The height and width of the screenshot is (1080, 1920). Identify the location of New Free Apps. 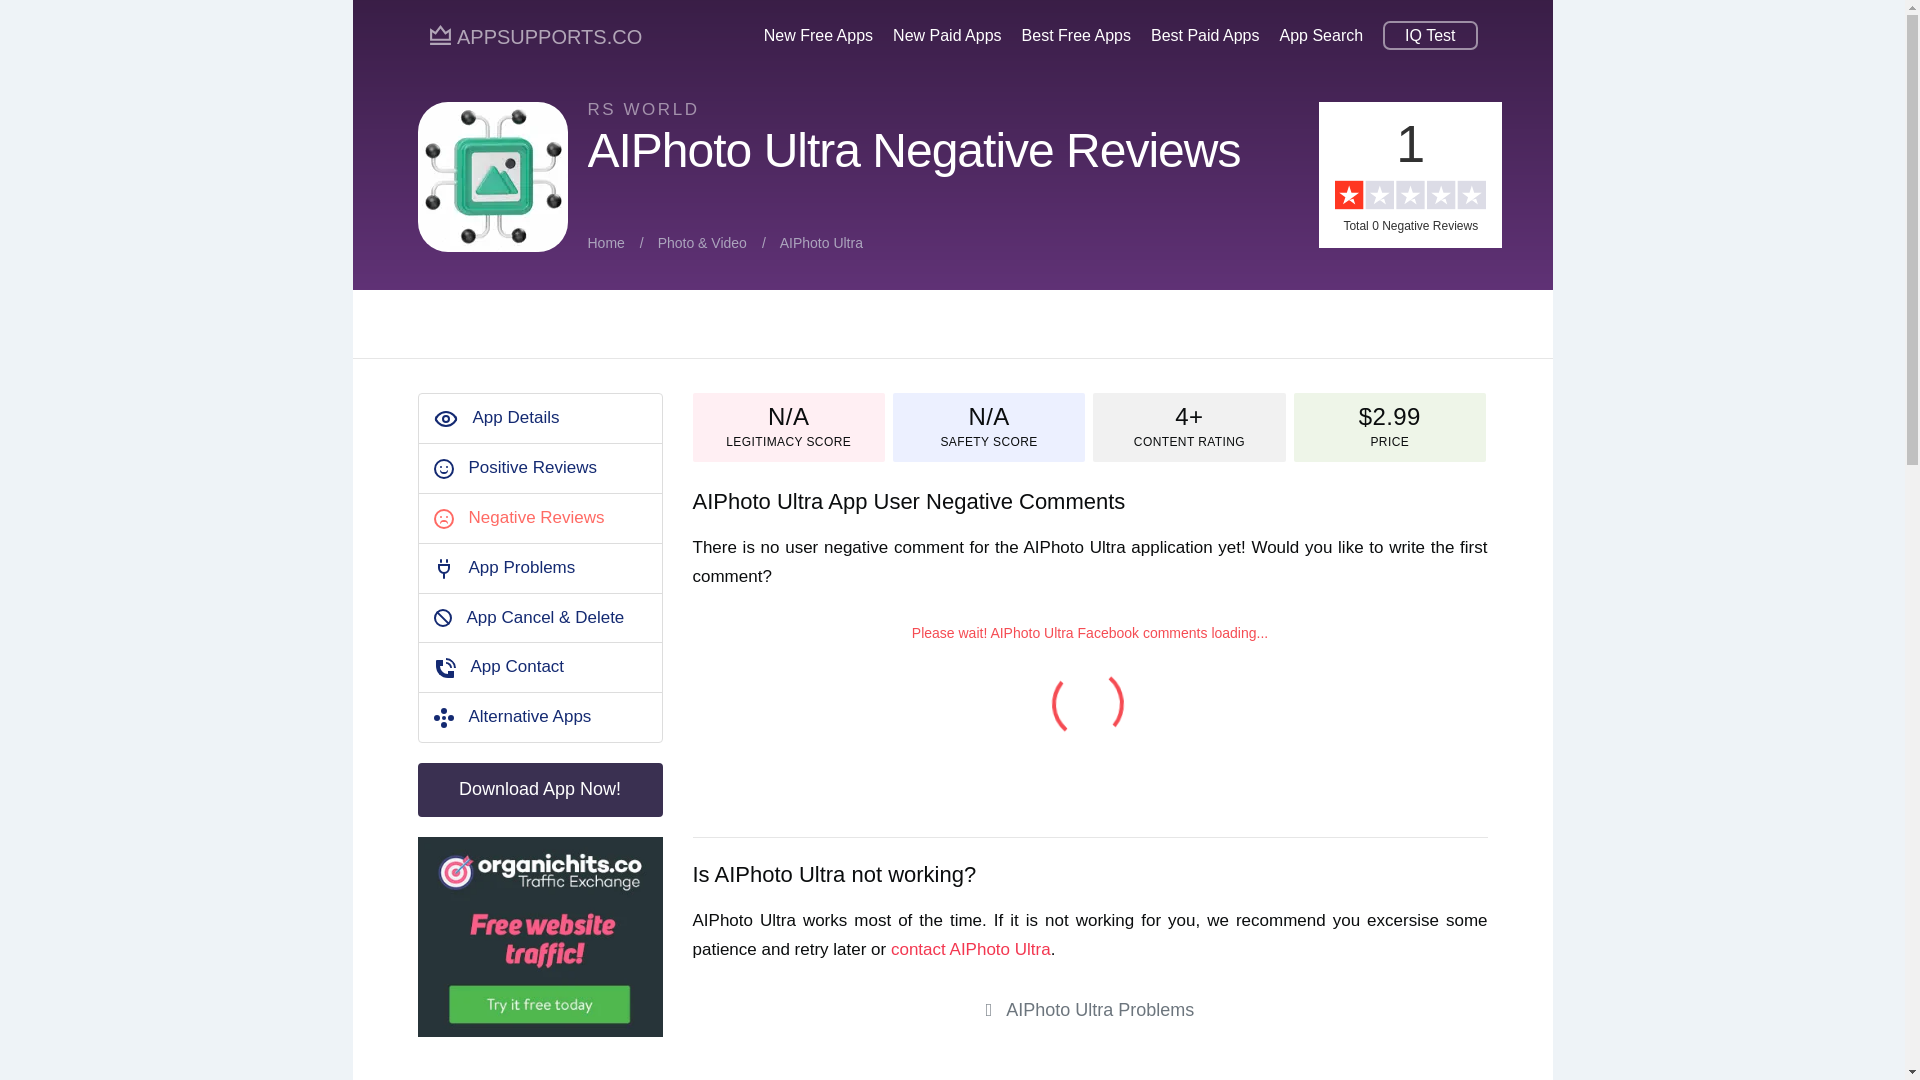
(818, 37).